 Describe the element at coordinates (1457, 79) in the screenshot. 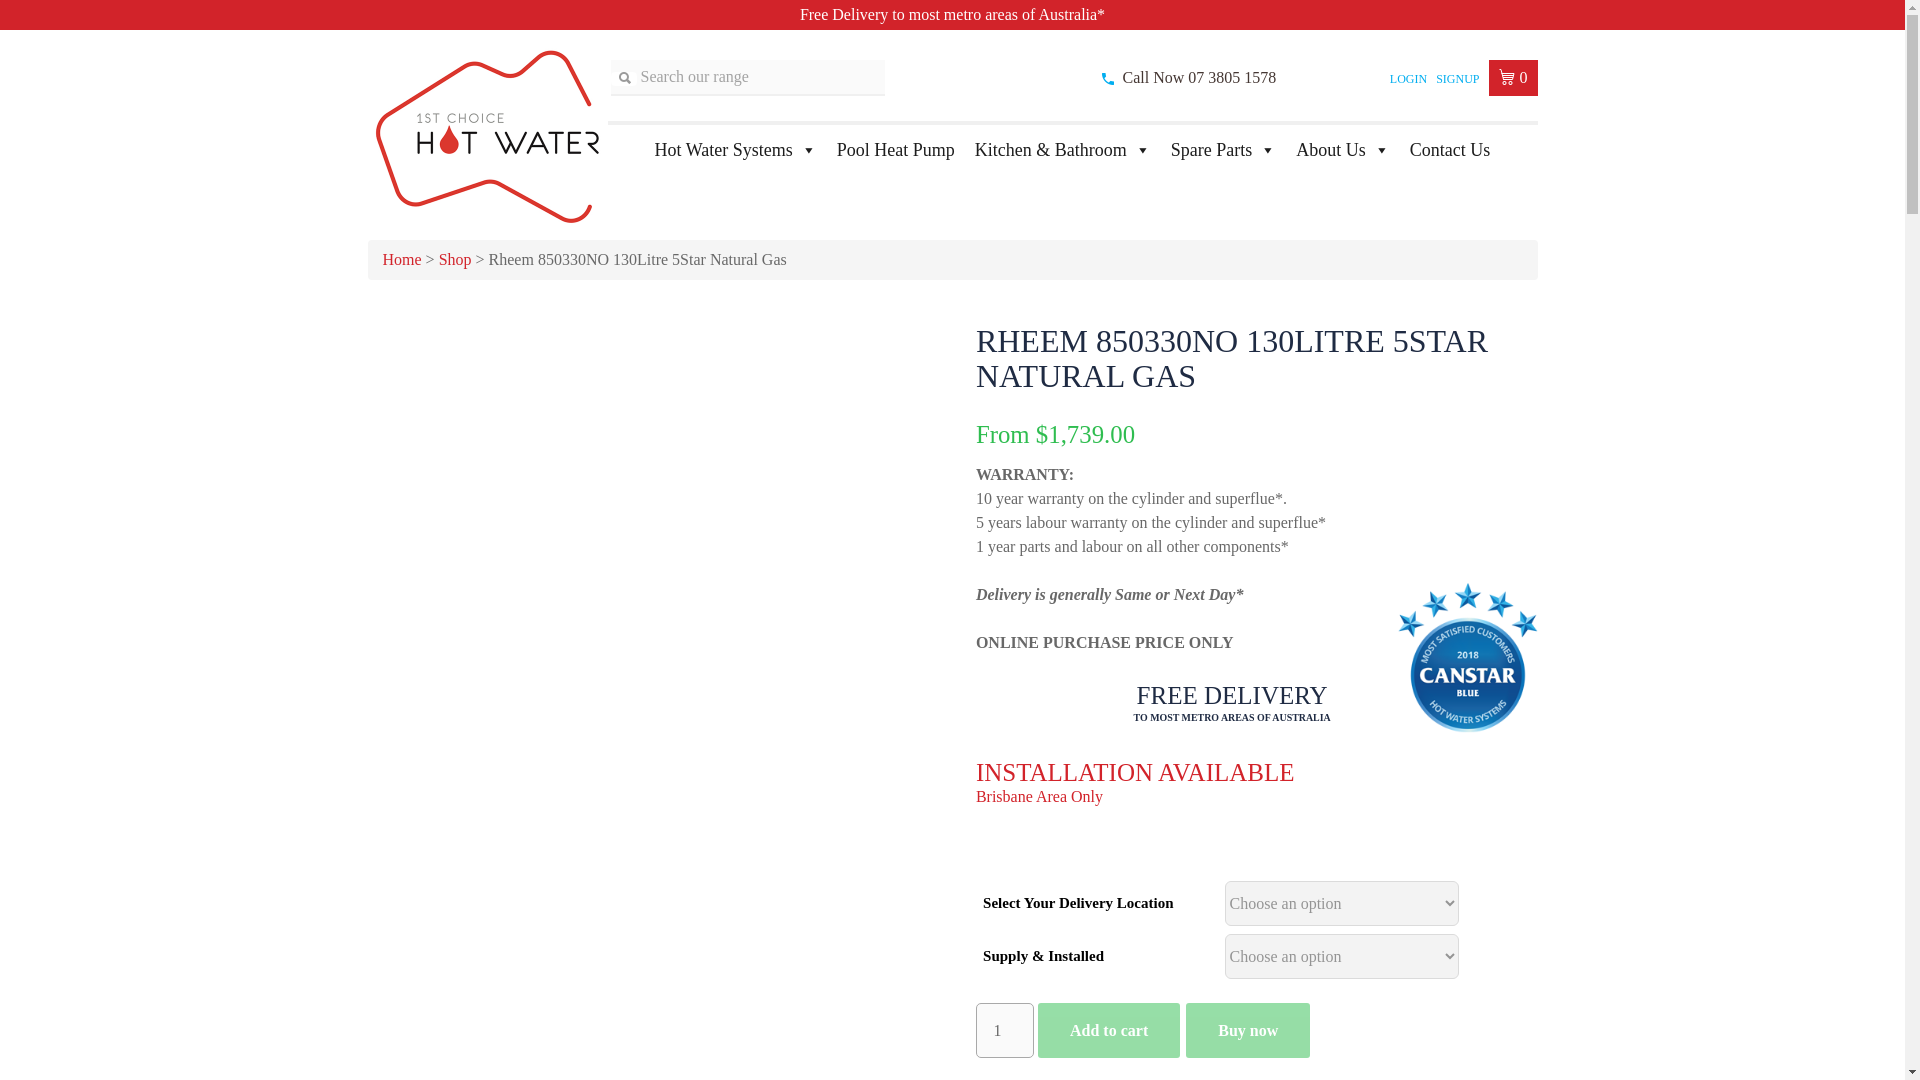

I see `Signup` at that location.